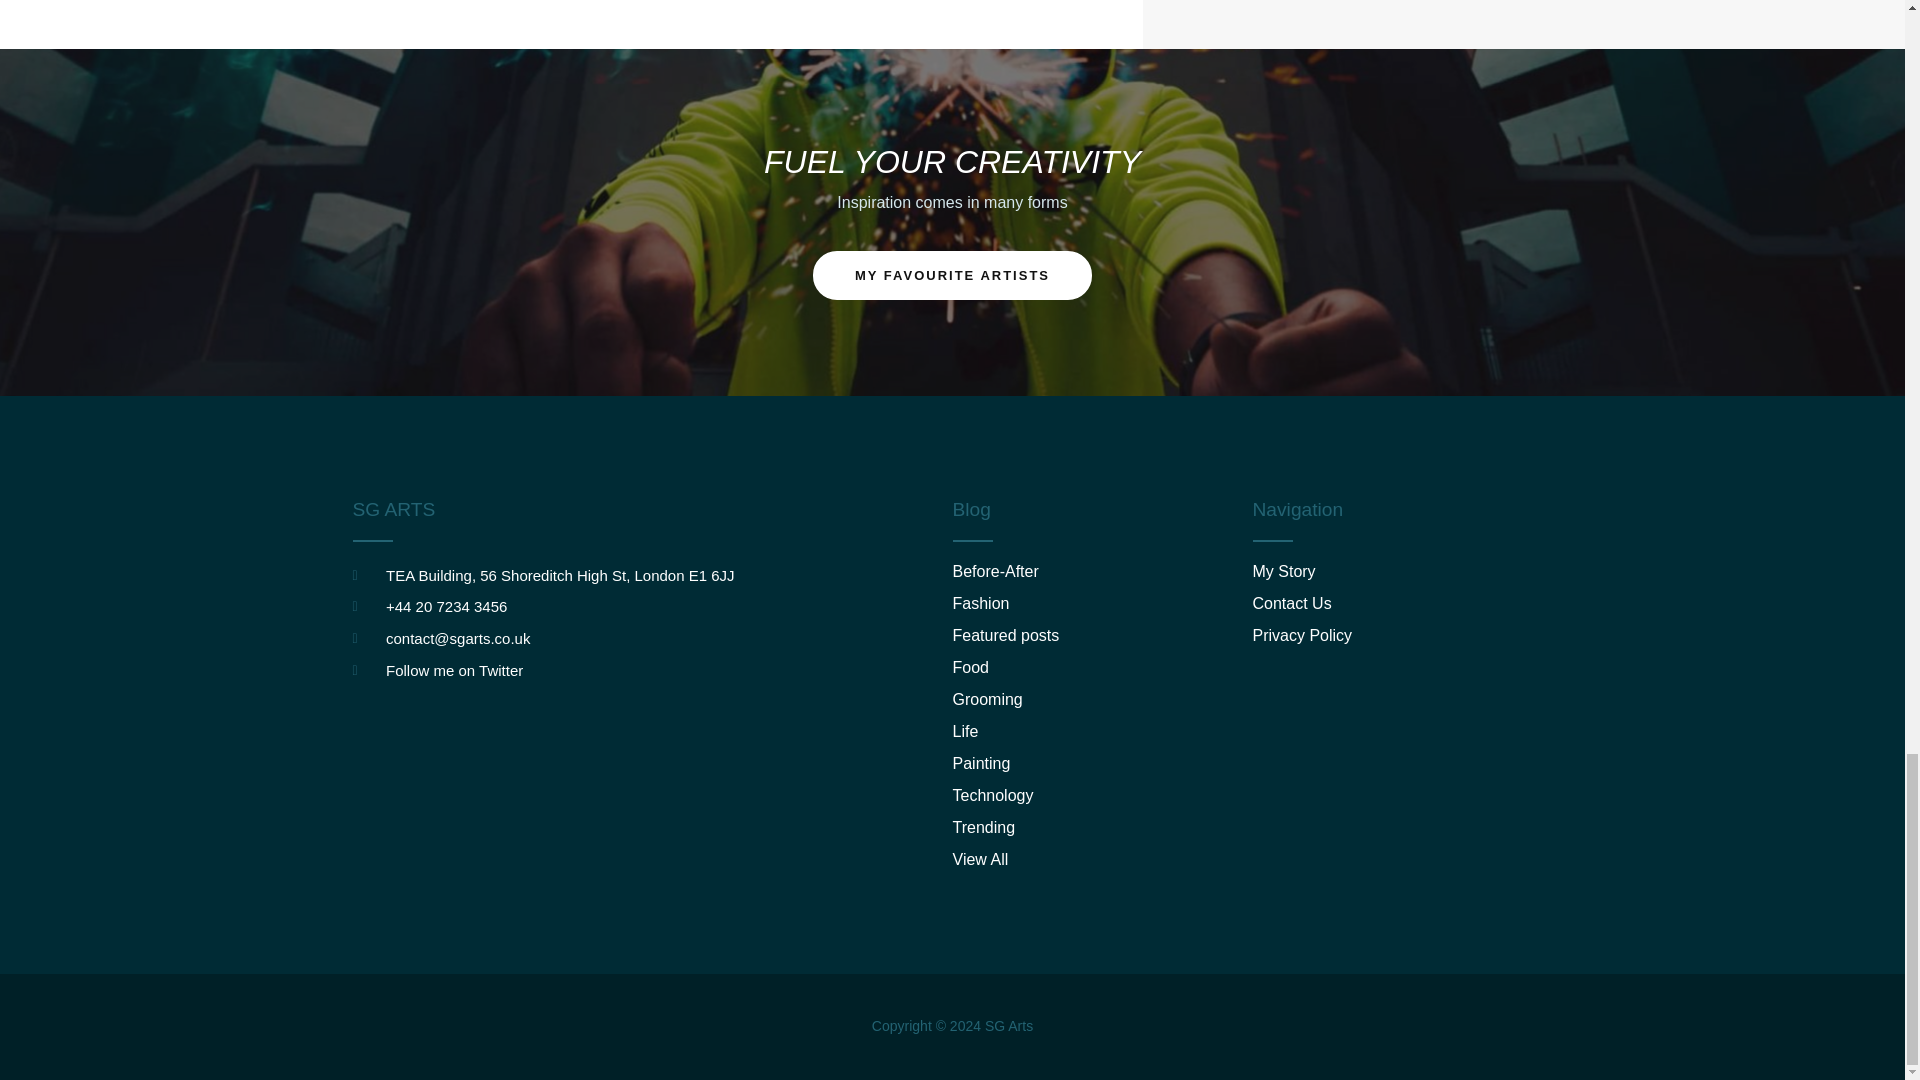  Describe the element at coordinates (1102, 764) in the screenshot. I see `Painting` at that location.